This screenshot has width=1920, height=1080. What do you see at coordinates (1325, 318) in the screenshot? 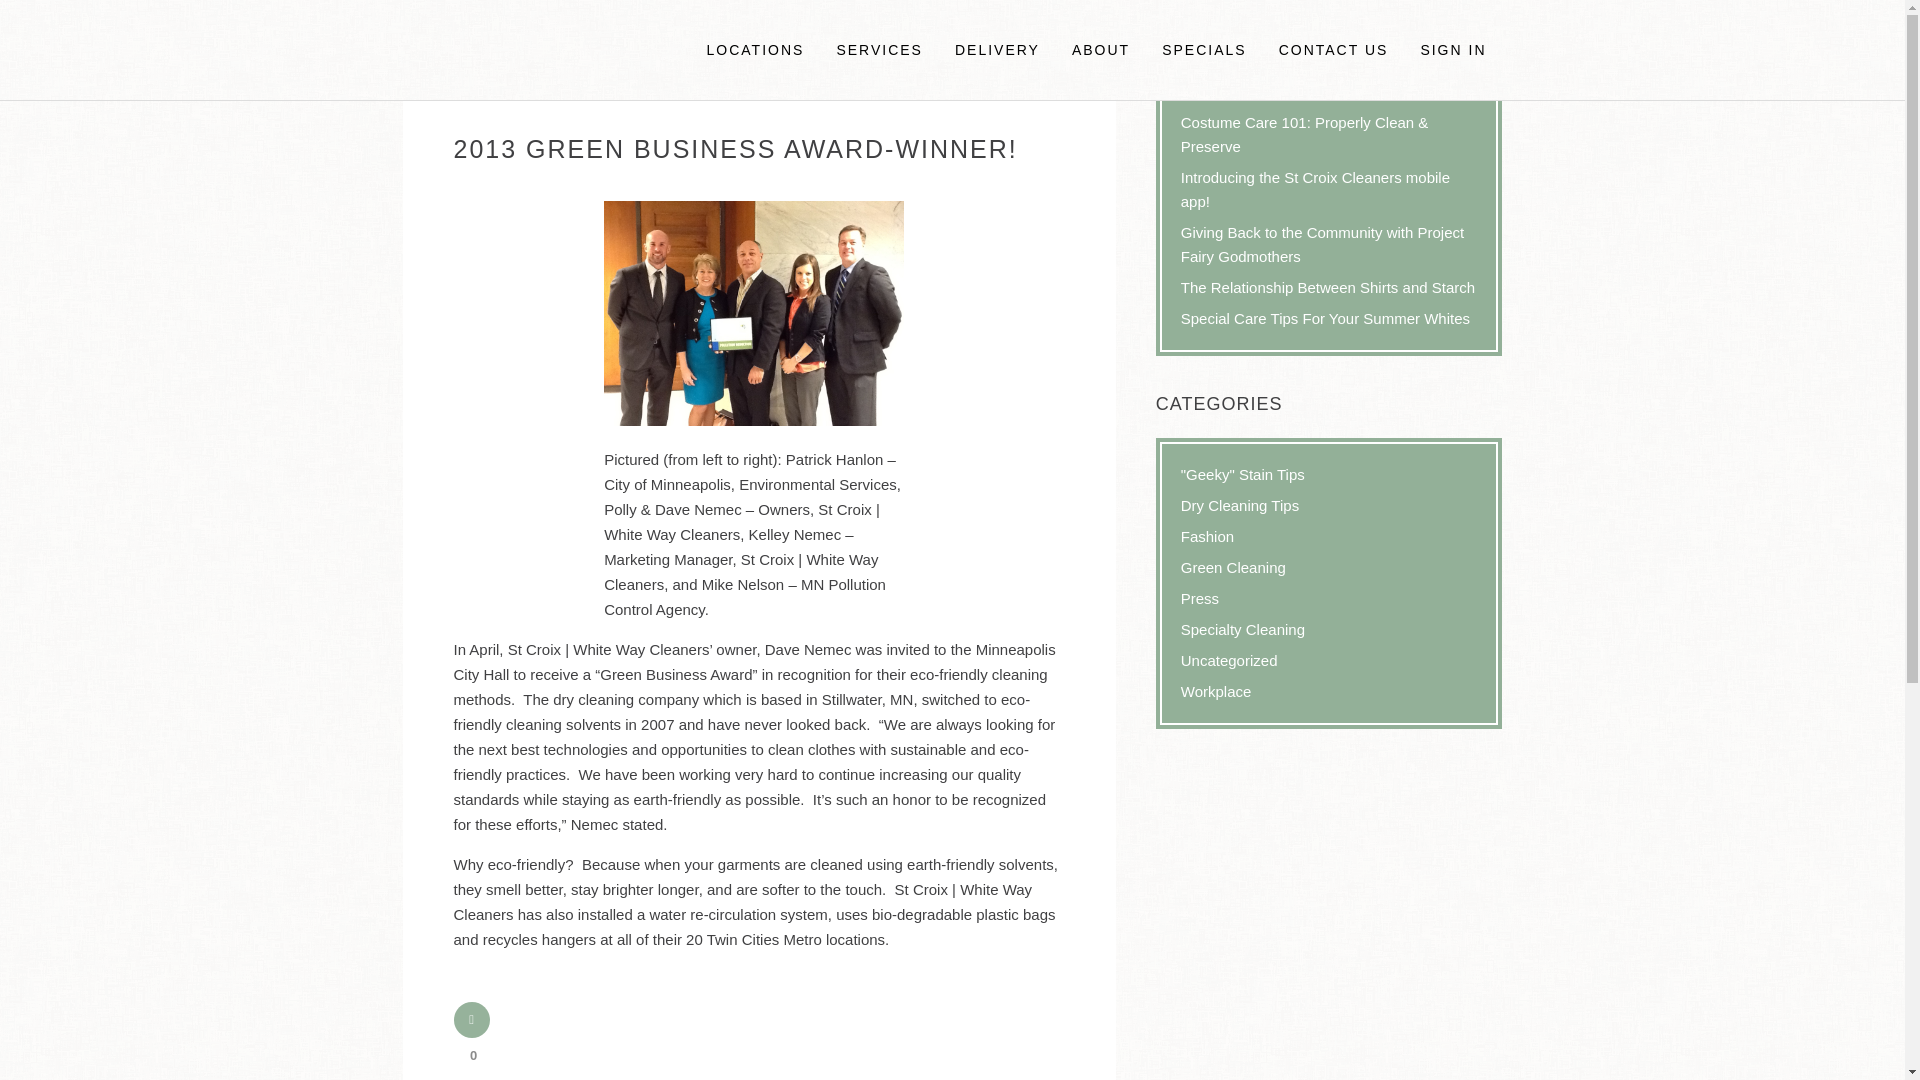
I see `Special Care Tips For Your Summer Whites` at bounding box center [1325, 318].